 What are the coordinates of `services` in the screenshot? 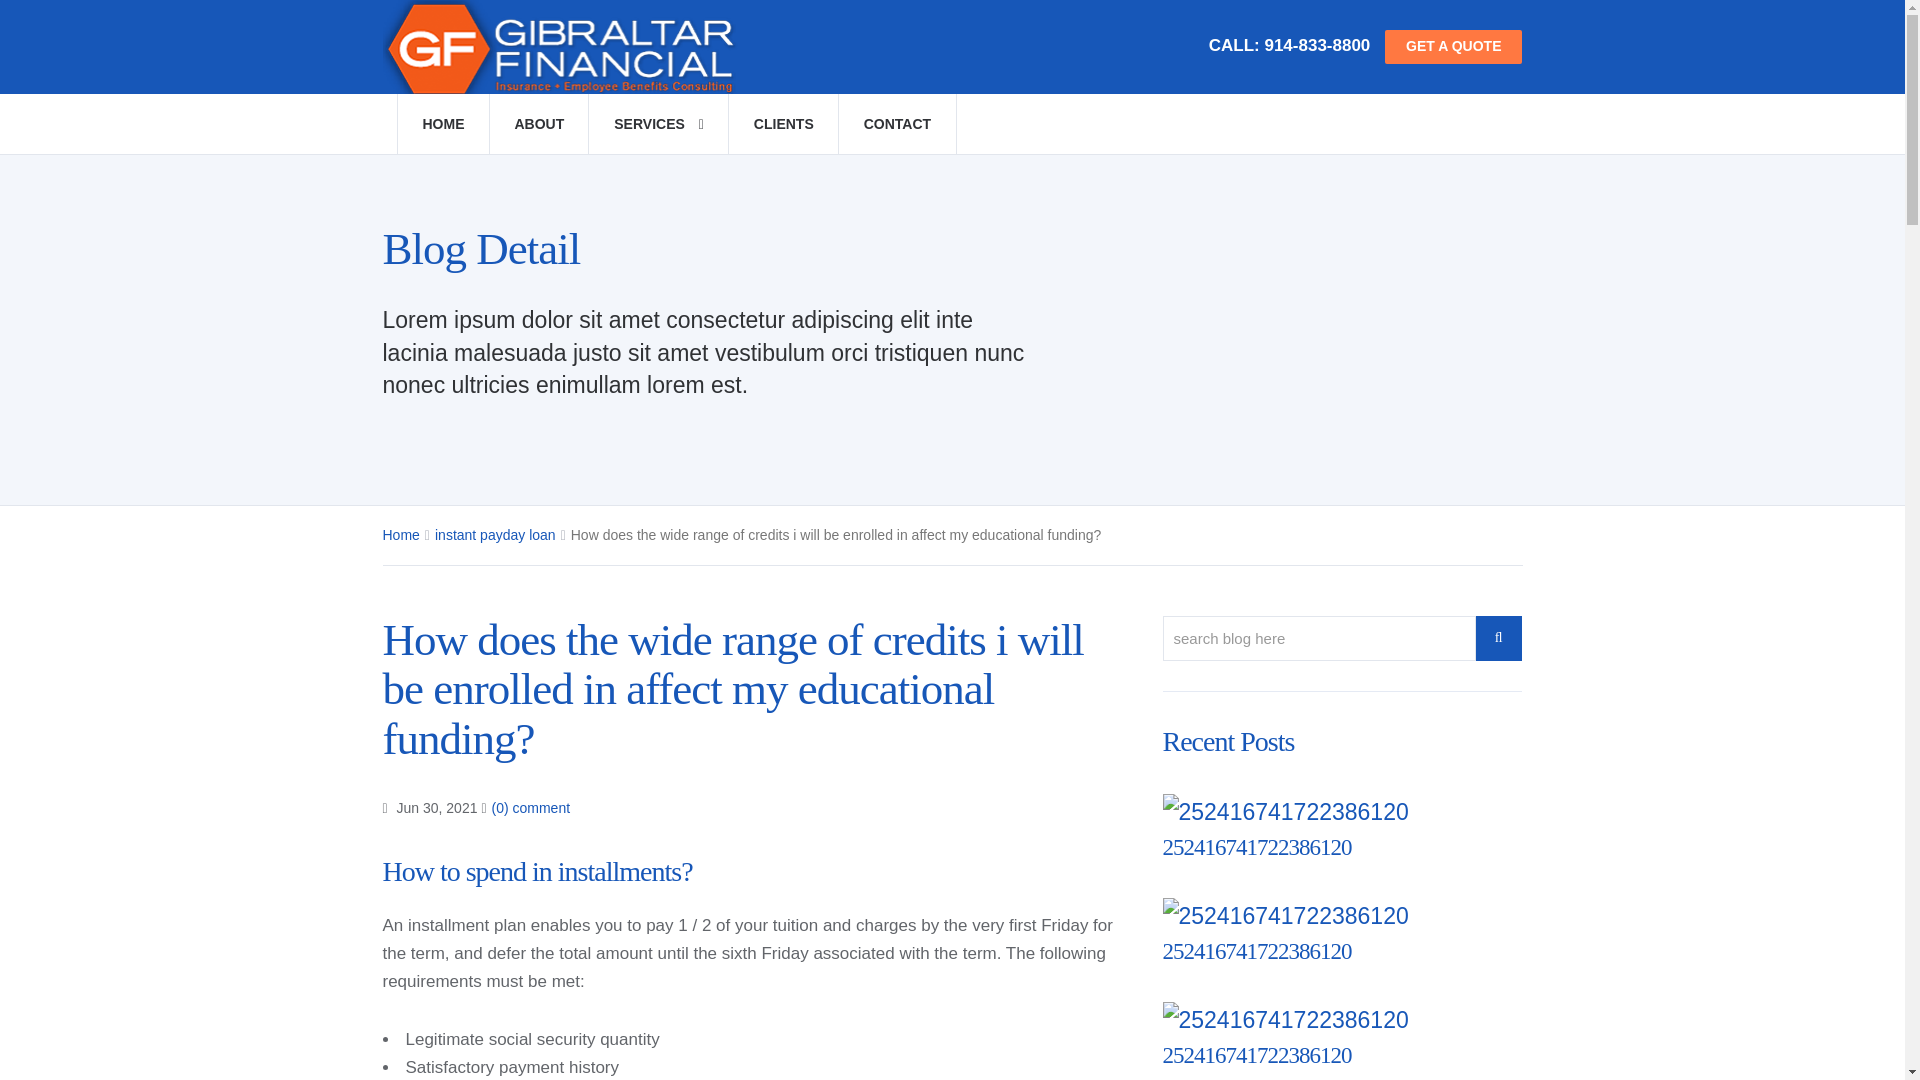 It's located at (658, 124).